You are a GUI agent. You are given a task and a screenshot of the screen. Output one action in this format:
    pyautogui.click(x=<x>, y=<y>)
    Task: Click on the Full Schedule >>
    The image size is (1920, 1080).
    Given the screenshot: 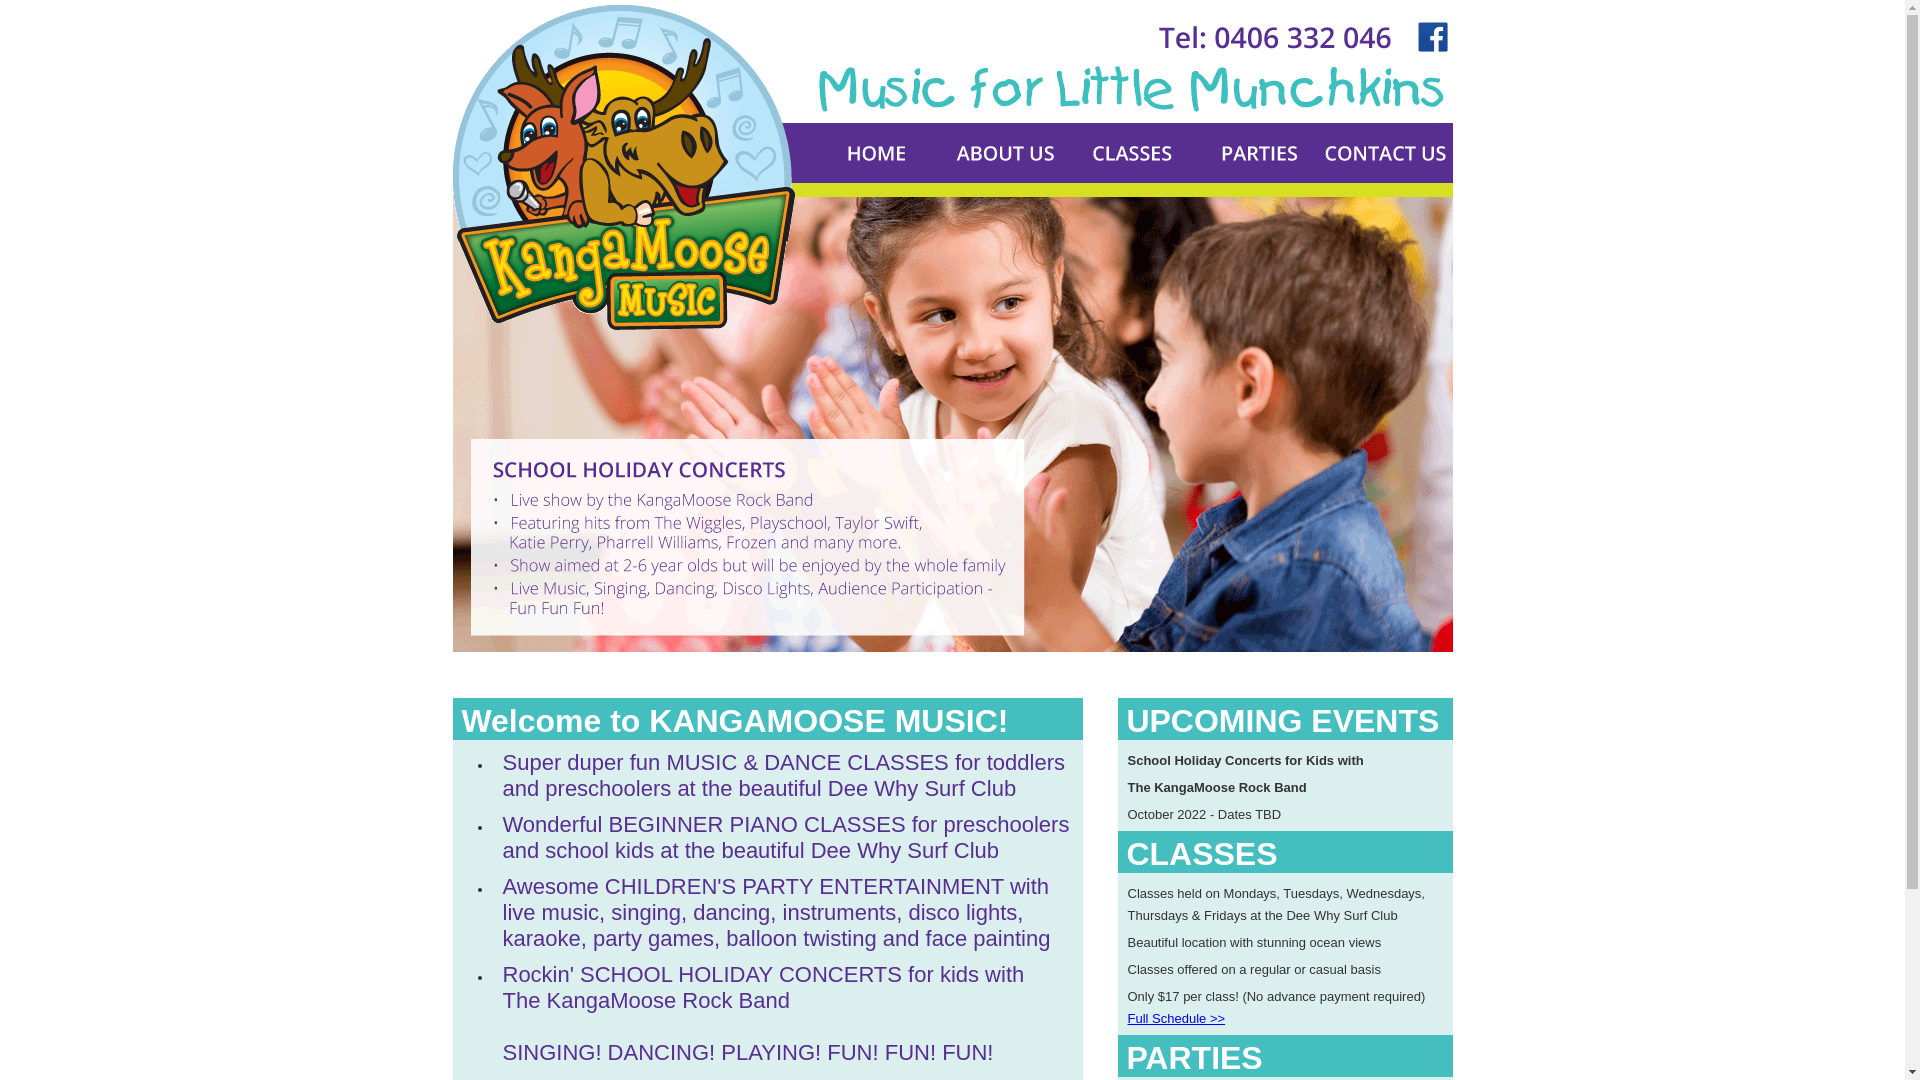 What is the action you would take?
    pyautogui.click(x=1177, y=1018)
    